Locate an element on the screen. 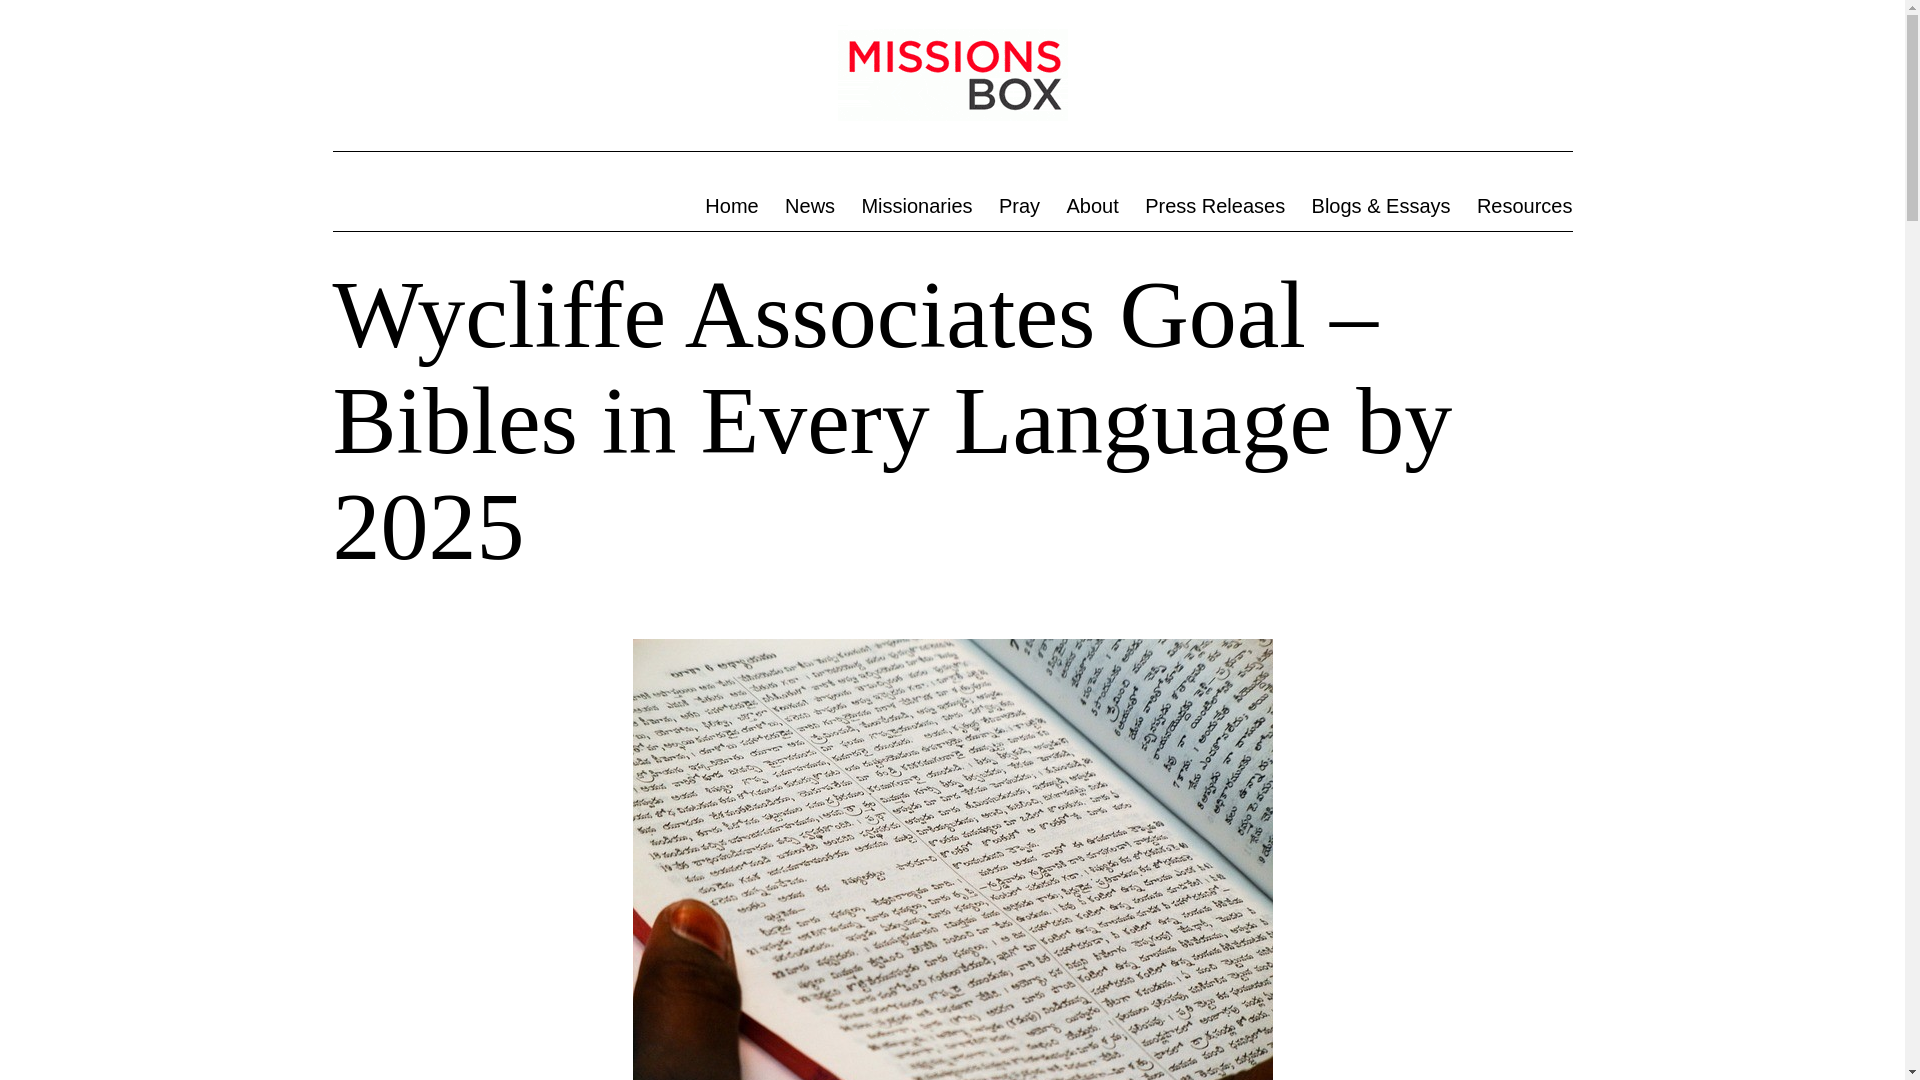 Image resolution: width=1920 pixels, height=1080 pixels. News is located at coordinates (810, 206).